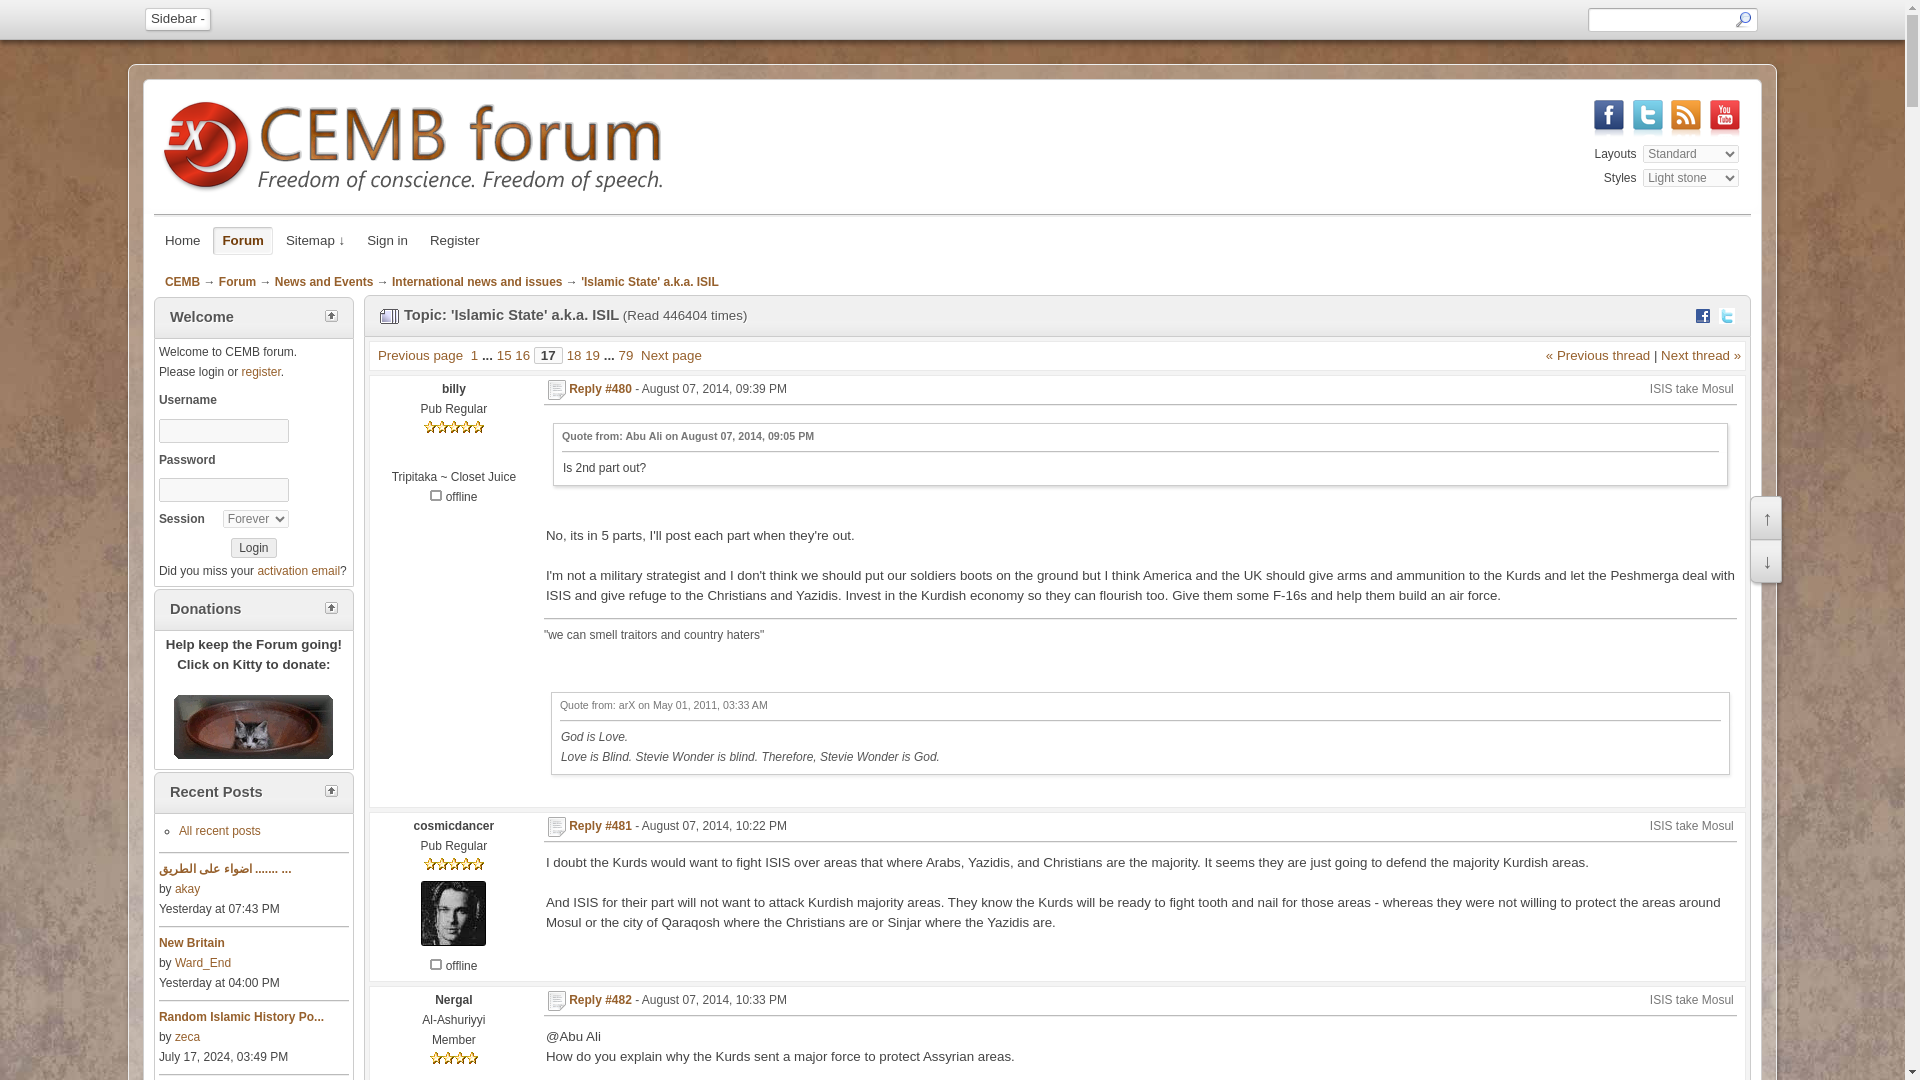 The width and height of the screenshot is (1920, 1080). Describe the element at coordinates (182, 282) in the screenshot. I see `CEMB` at that location.